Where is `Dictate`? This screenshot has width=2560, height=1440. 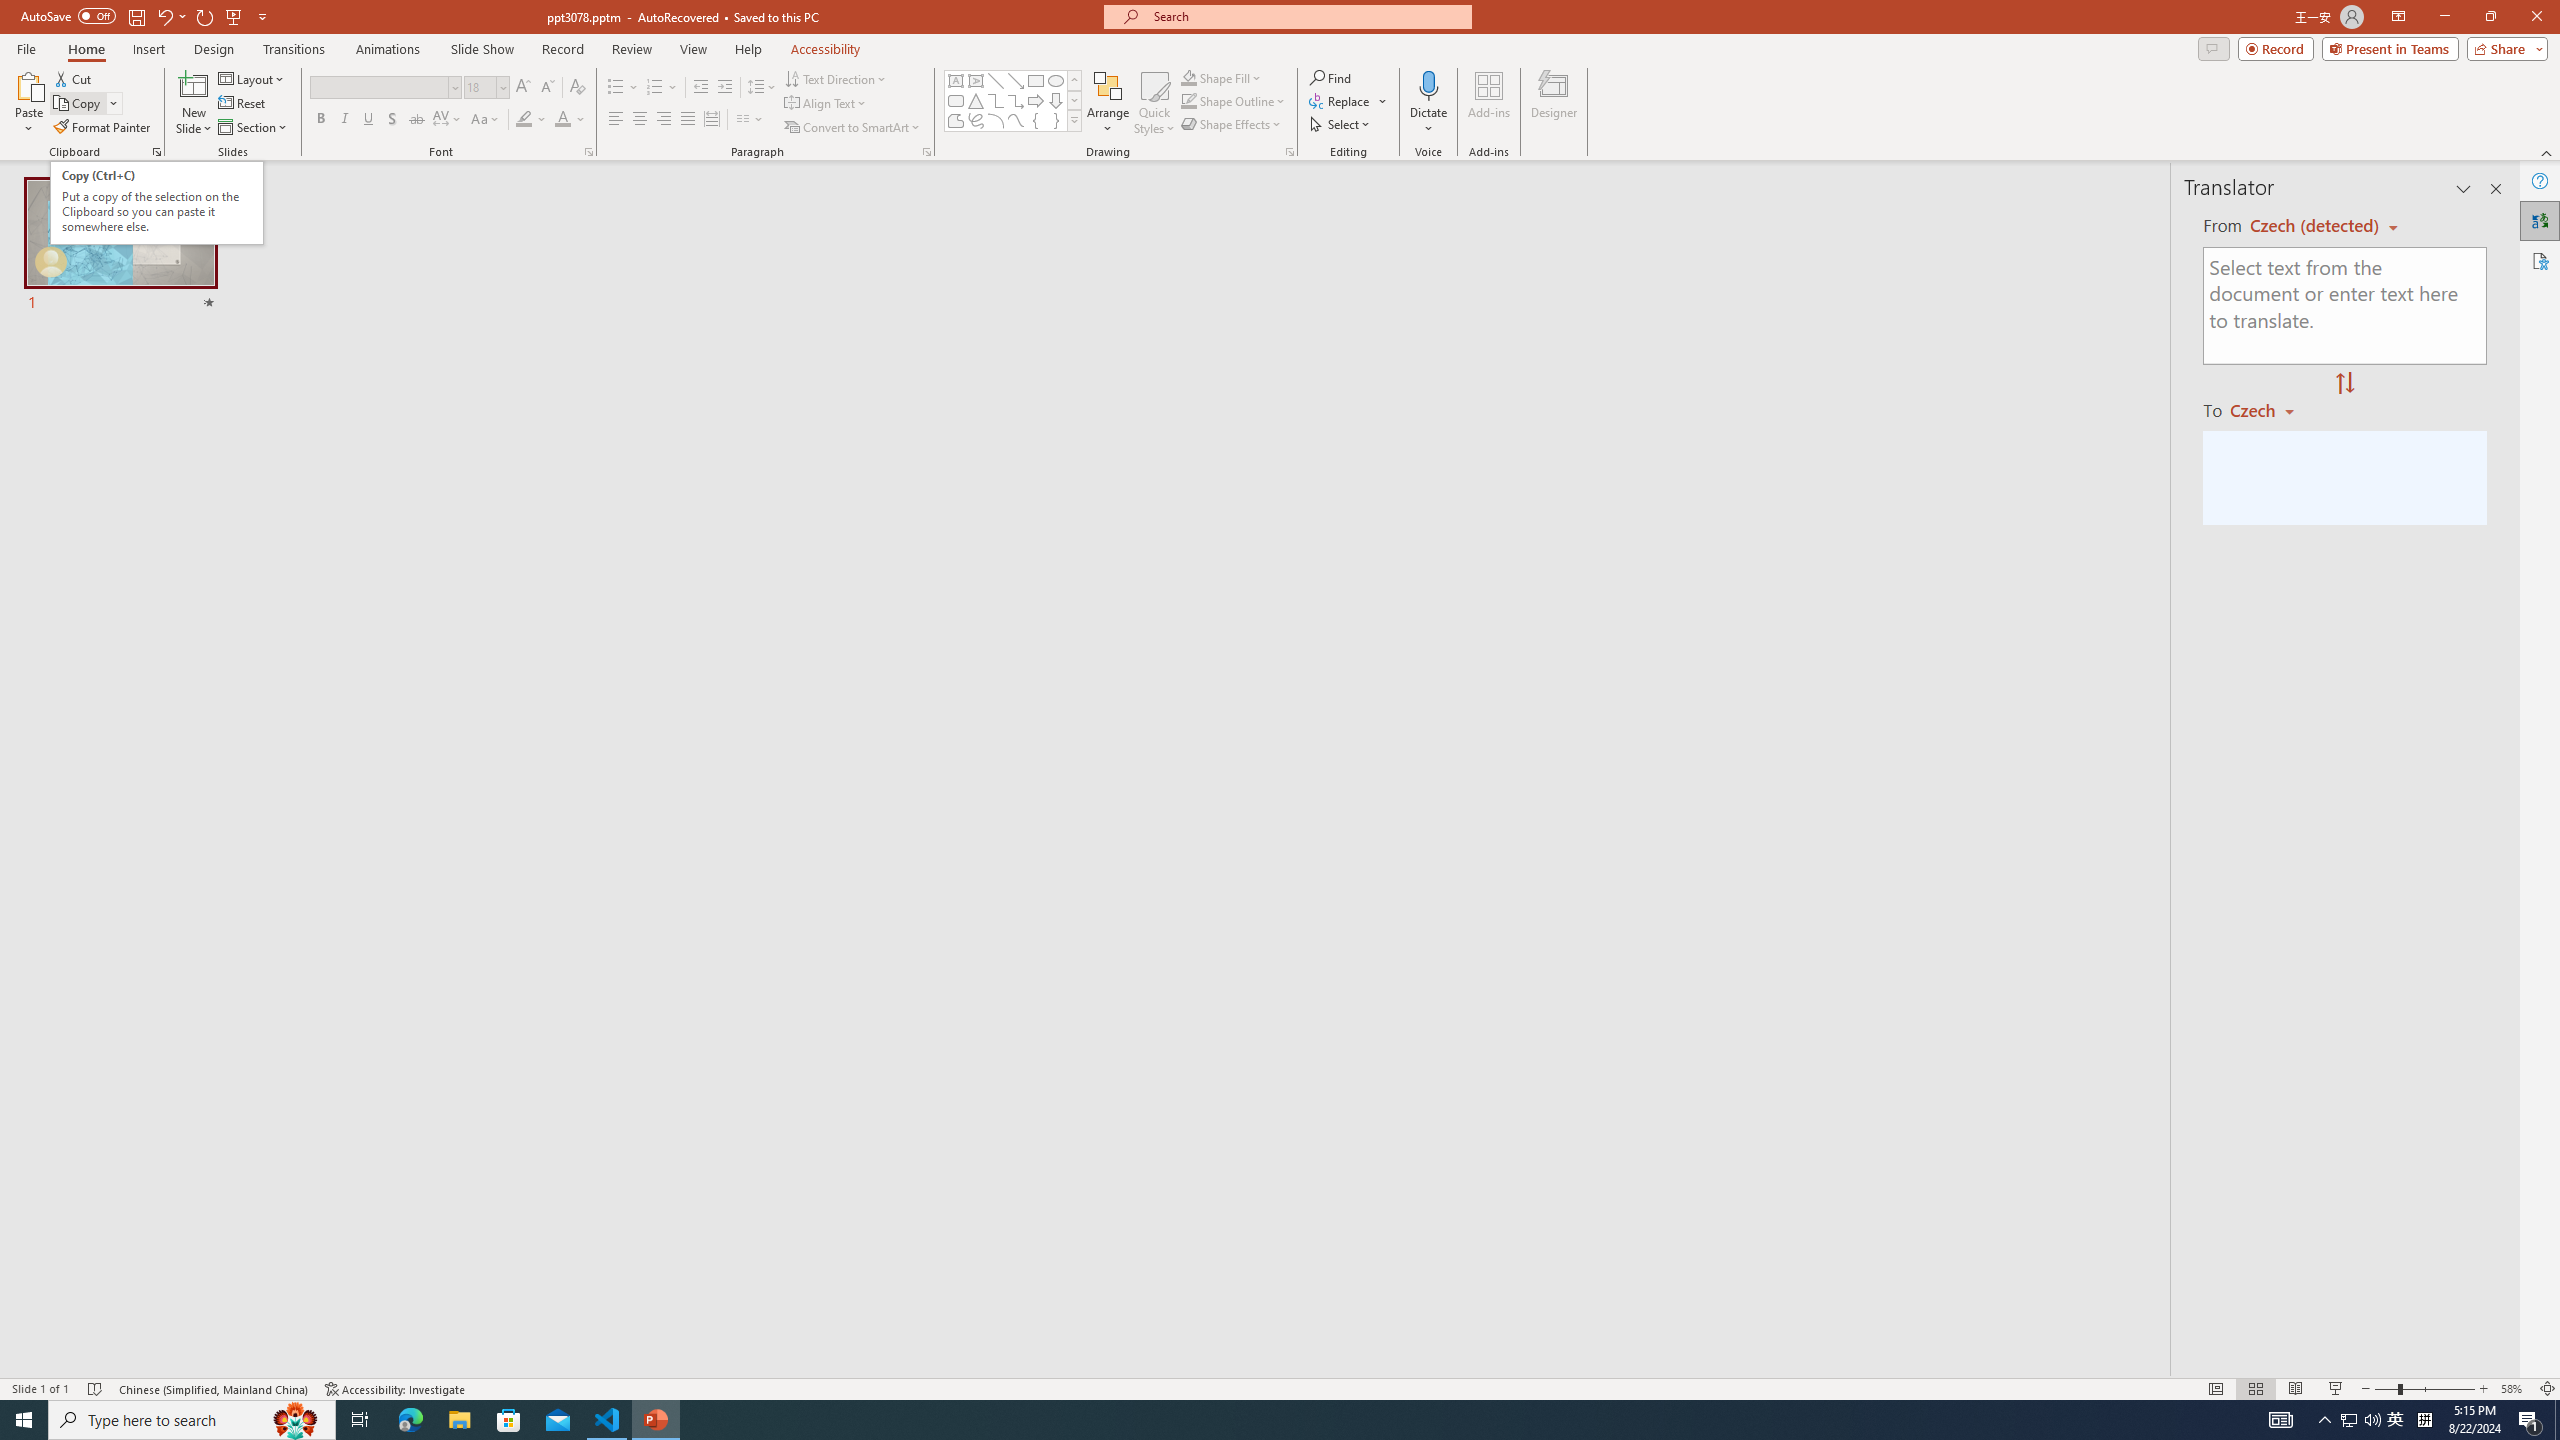
Dictate is located at coordinates (1428, 103).